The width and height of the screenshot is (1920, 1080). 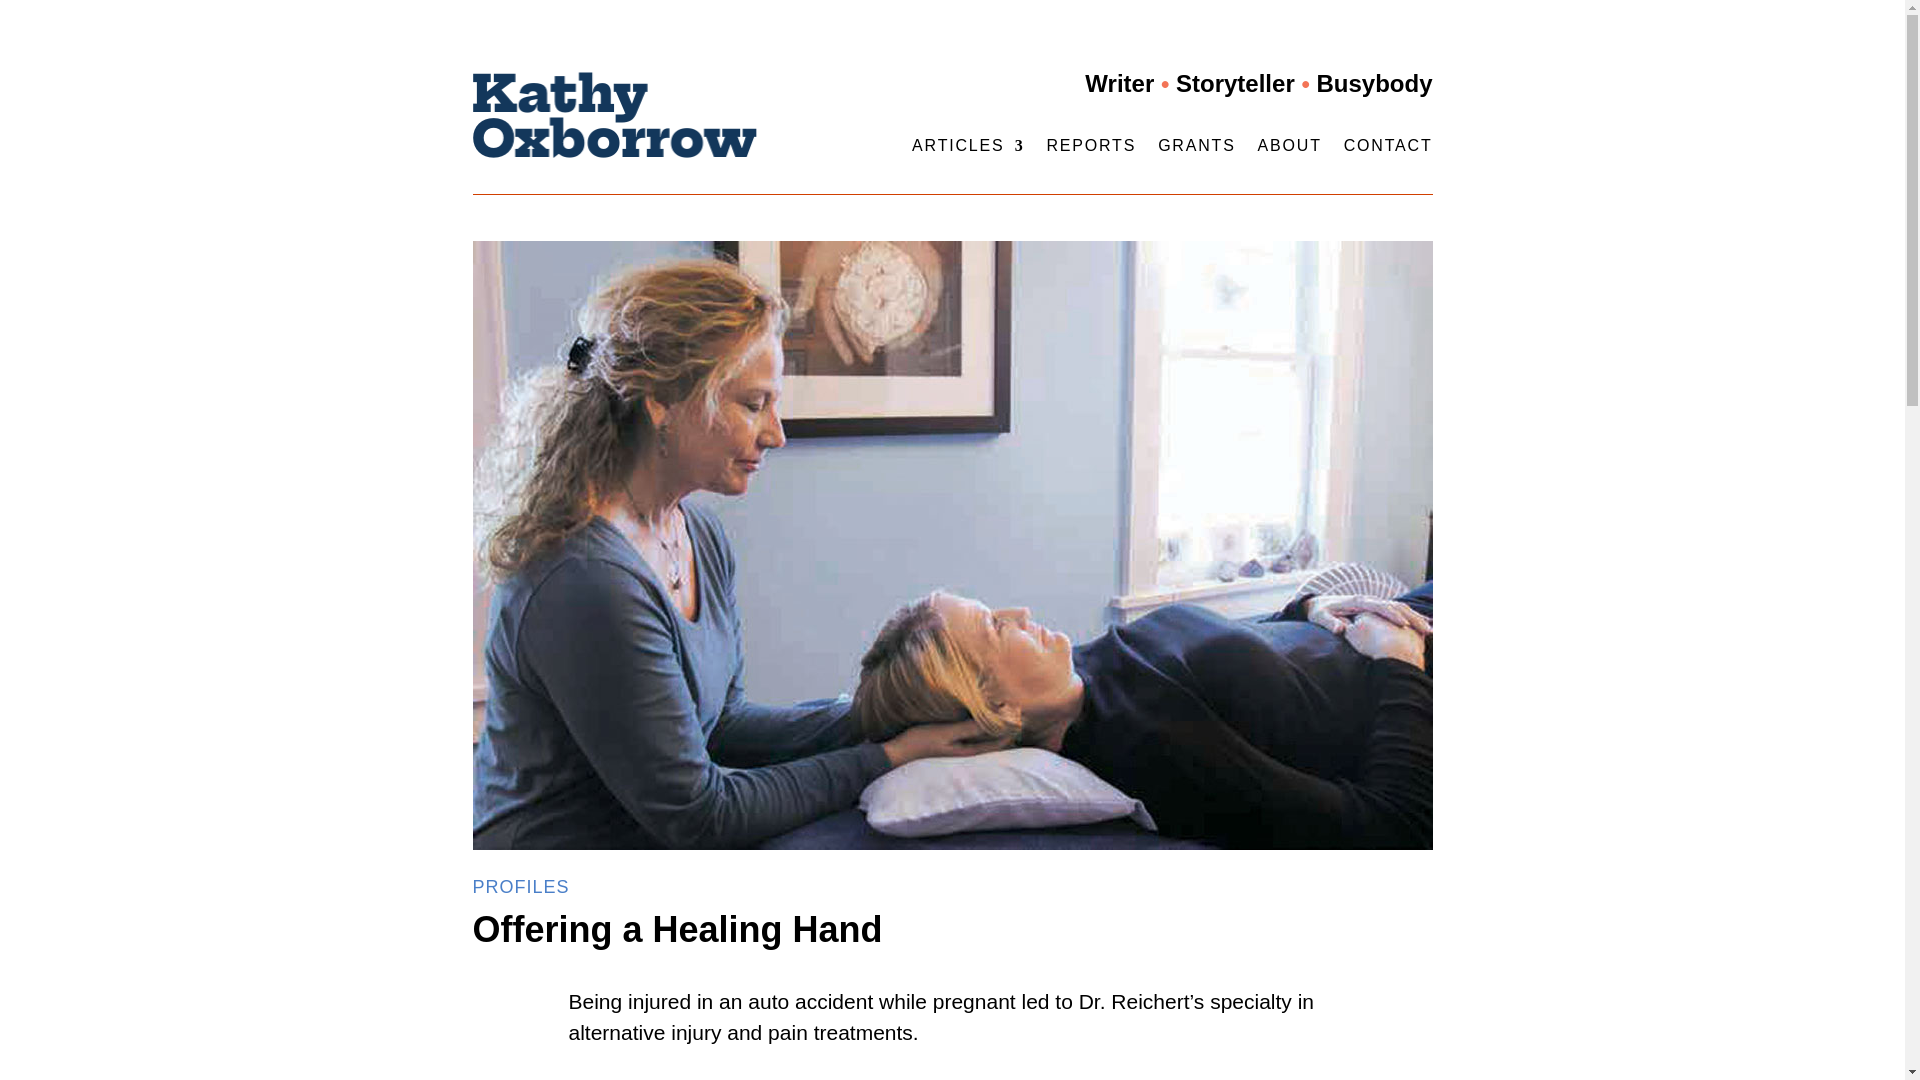 What do you see at coordinates (1388, 149) in the screenshot?
I see `CONTACT` at bounding box center [1388, 149].